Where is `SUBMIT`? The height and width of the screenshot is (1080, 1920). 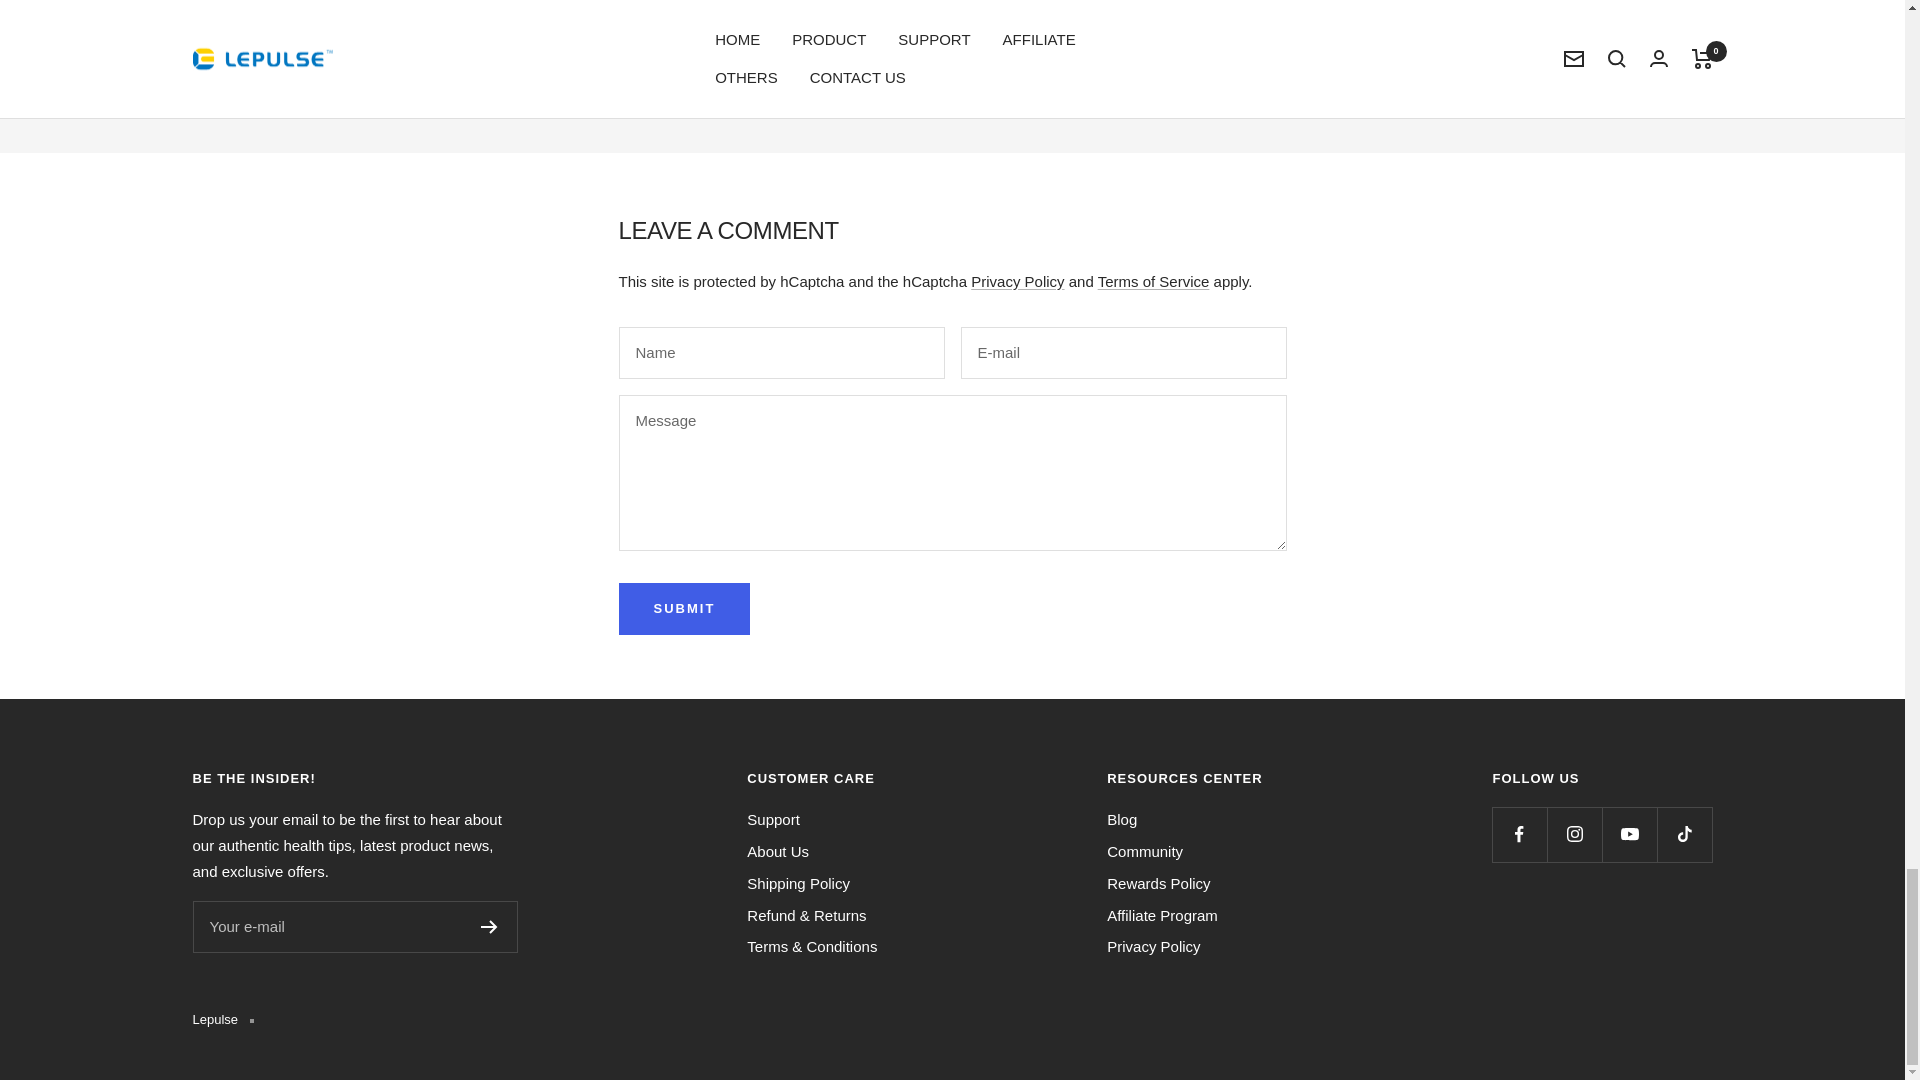 SUBMIT is located at coordinates (684, 609).